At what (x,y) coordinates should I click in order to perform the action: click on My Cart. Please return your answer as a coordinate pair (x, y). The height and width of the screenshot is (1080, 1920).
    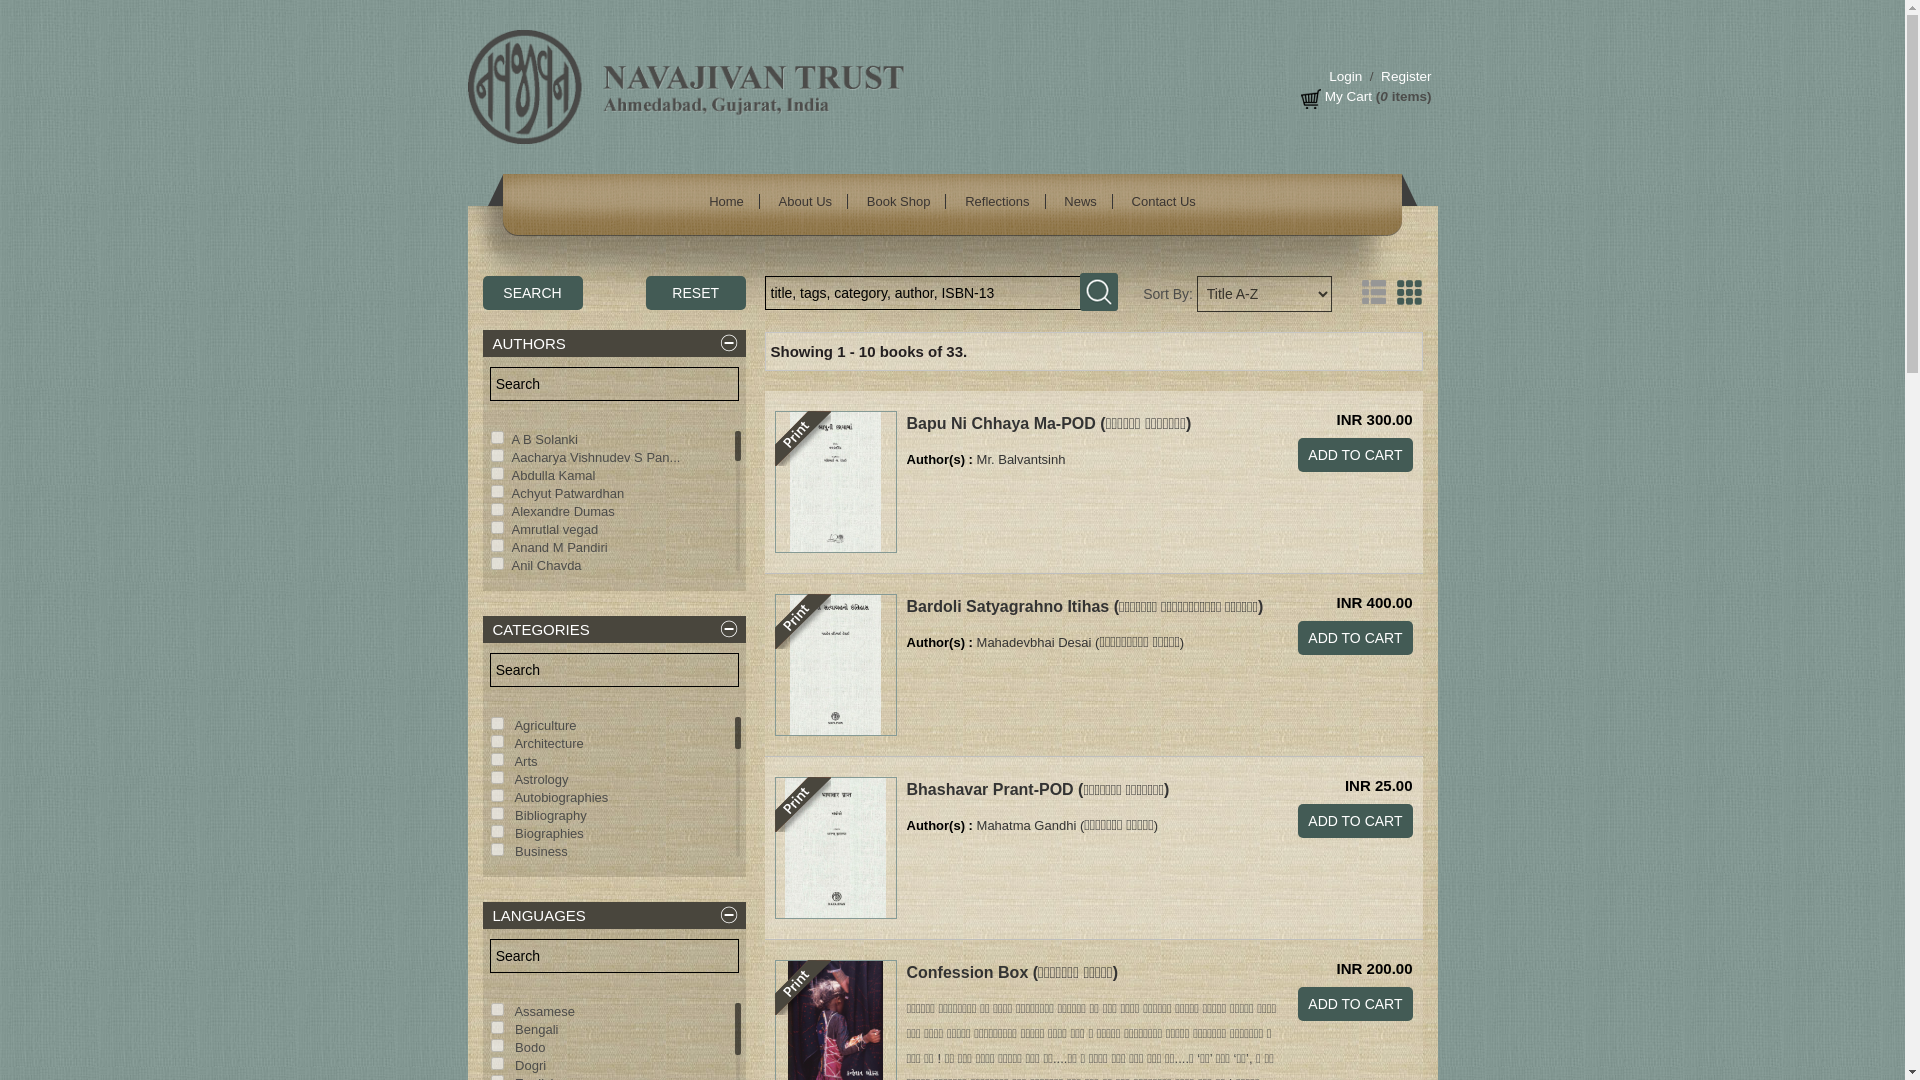
    Looking at the image, I should click on (1348, 96).